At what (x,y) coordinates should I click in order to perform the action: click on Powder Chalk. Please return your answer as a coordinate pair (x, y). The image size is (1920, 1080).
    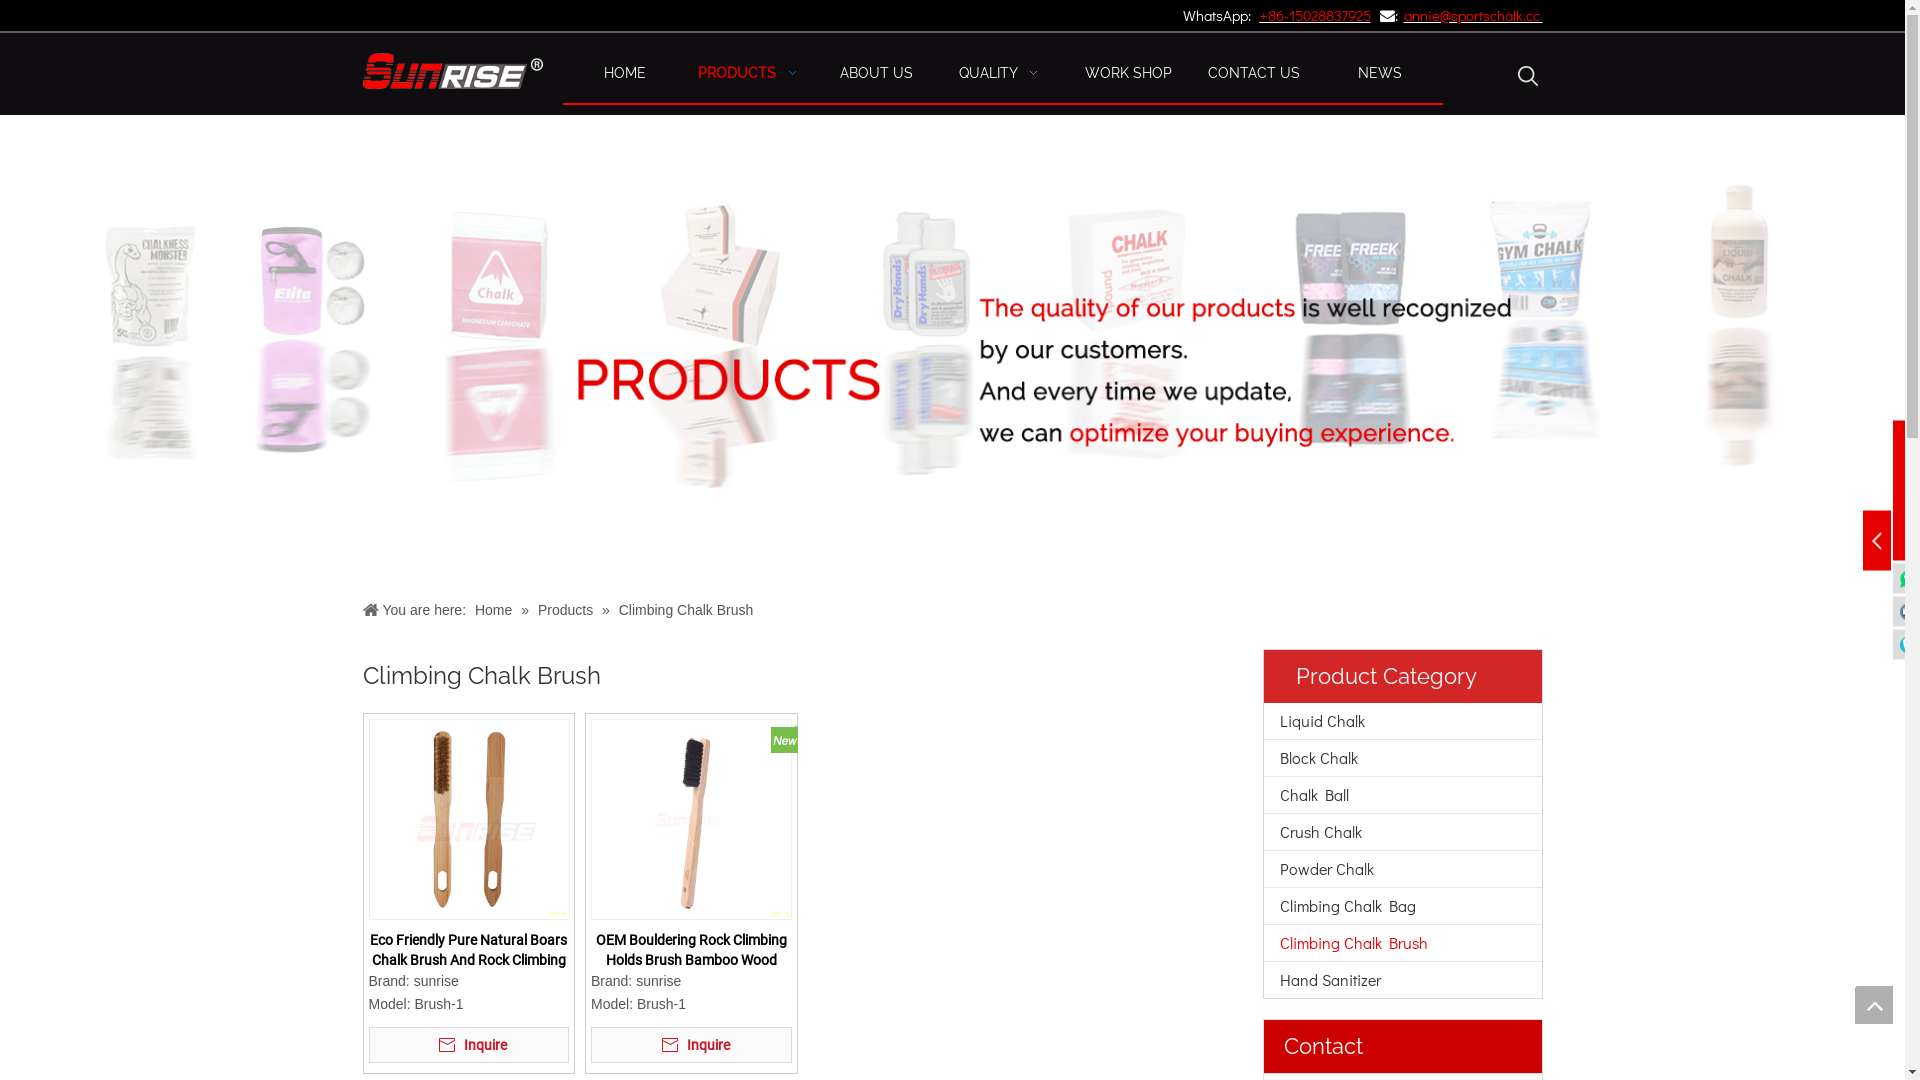
    Looking at the image, I should click on (1403, 869).